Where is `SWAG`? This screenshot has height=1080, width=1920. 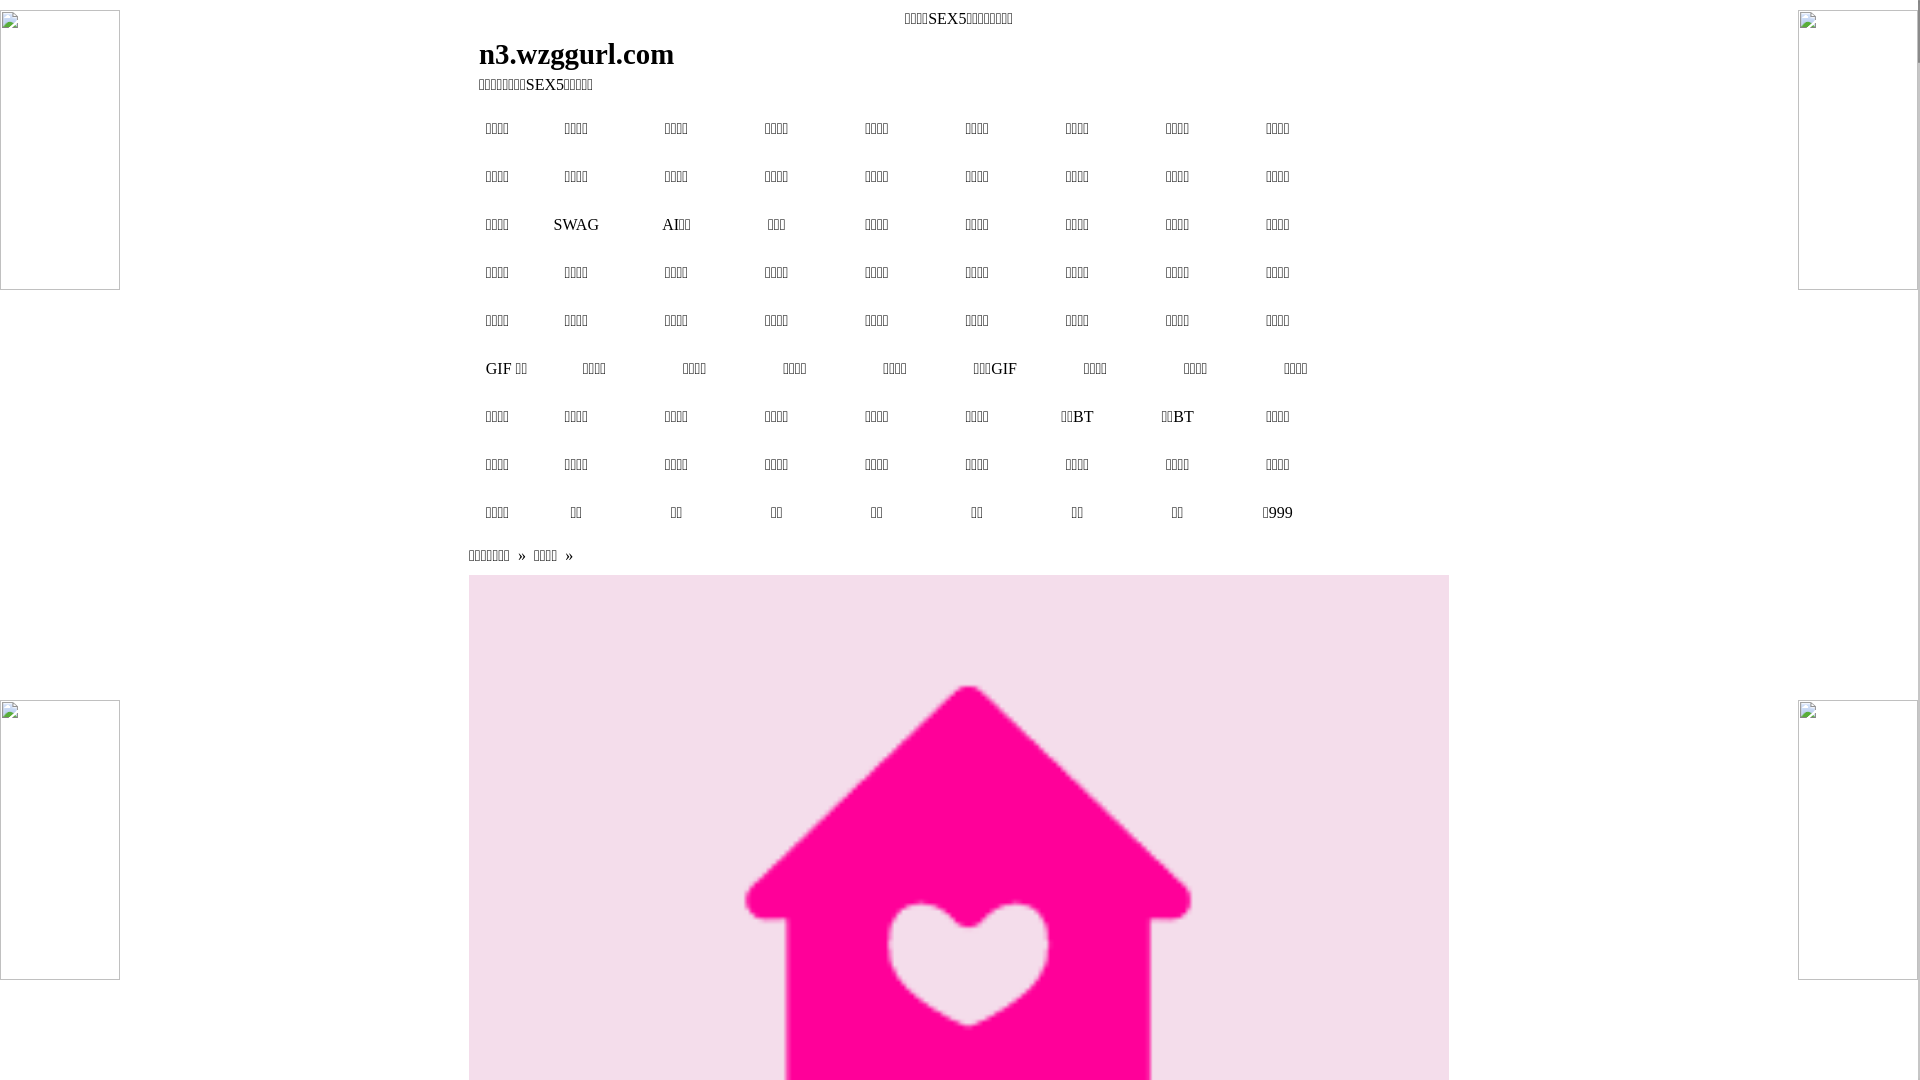
SWAG is located at coordinates (576, 224).